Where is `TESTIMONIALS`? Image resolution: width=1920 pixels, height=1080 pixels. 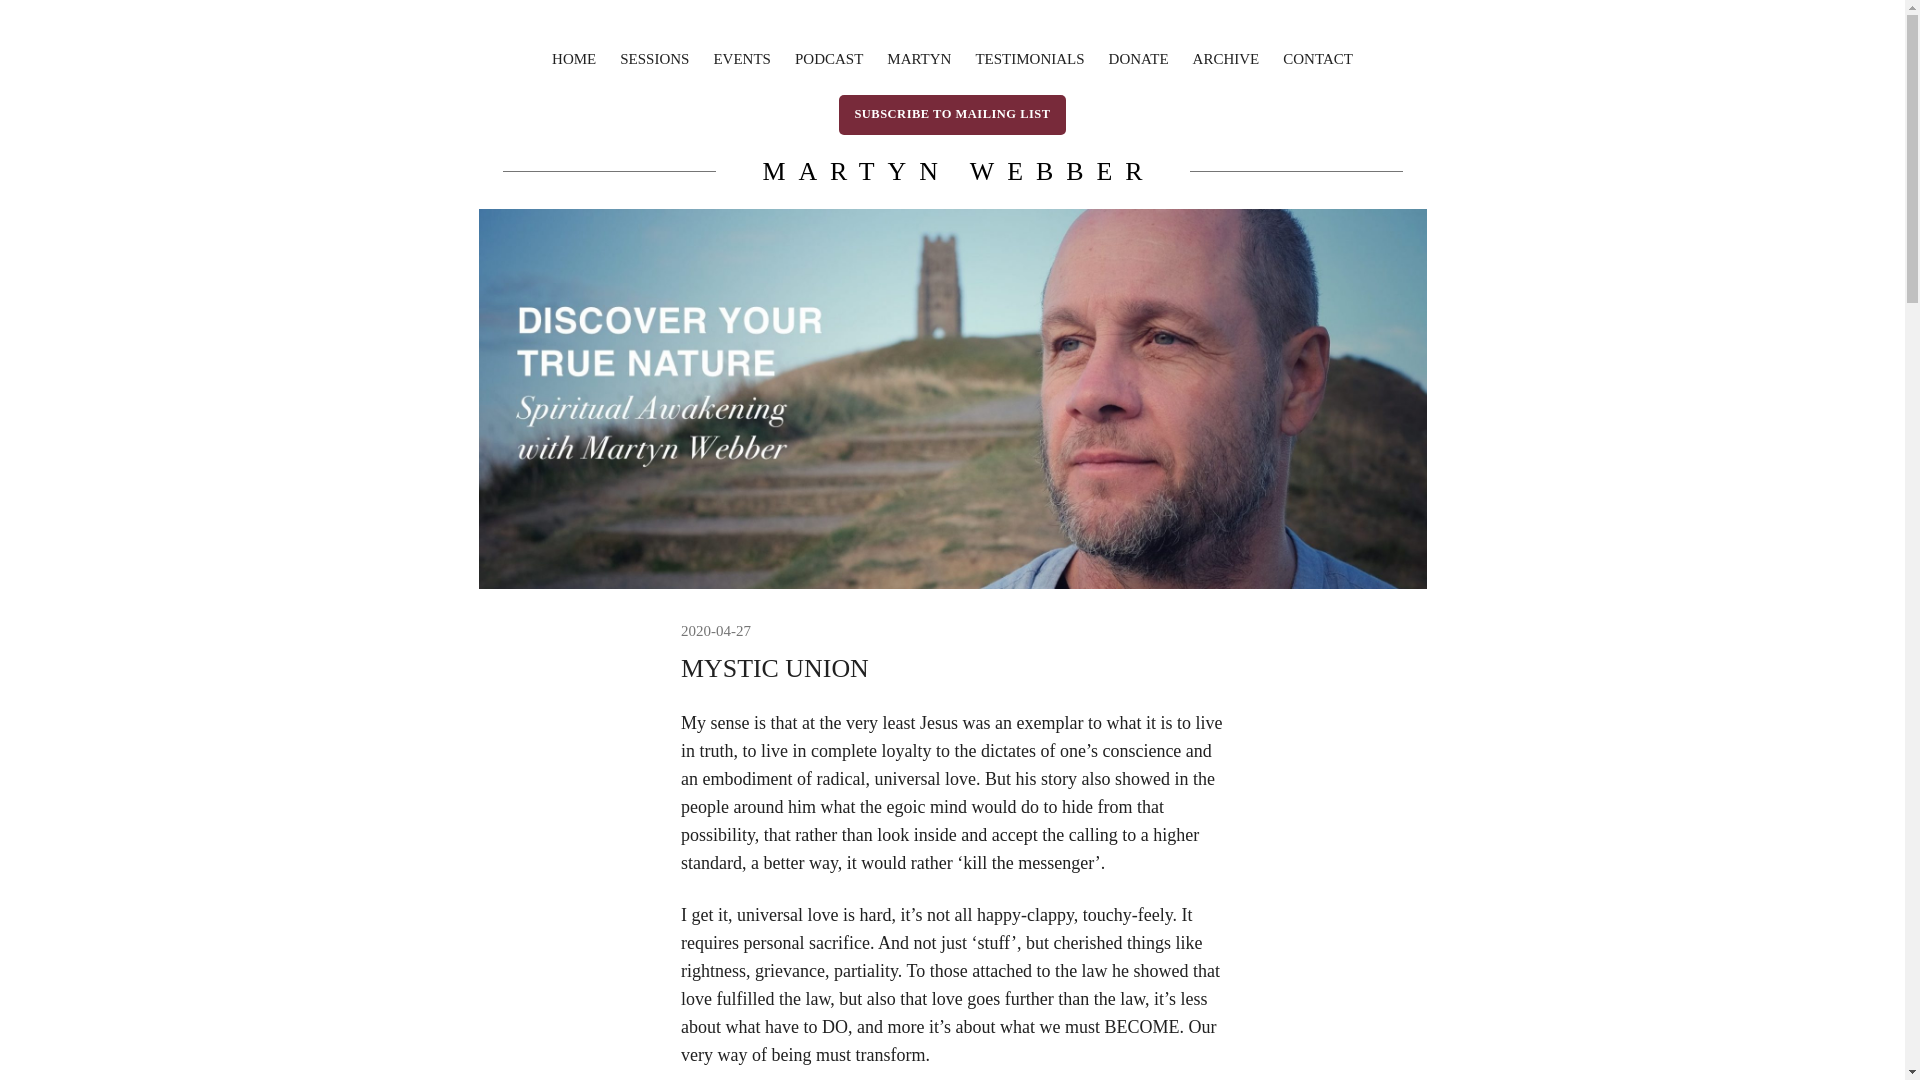 TESTIMONIALS is located at coordinates (1030, 59).